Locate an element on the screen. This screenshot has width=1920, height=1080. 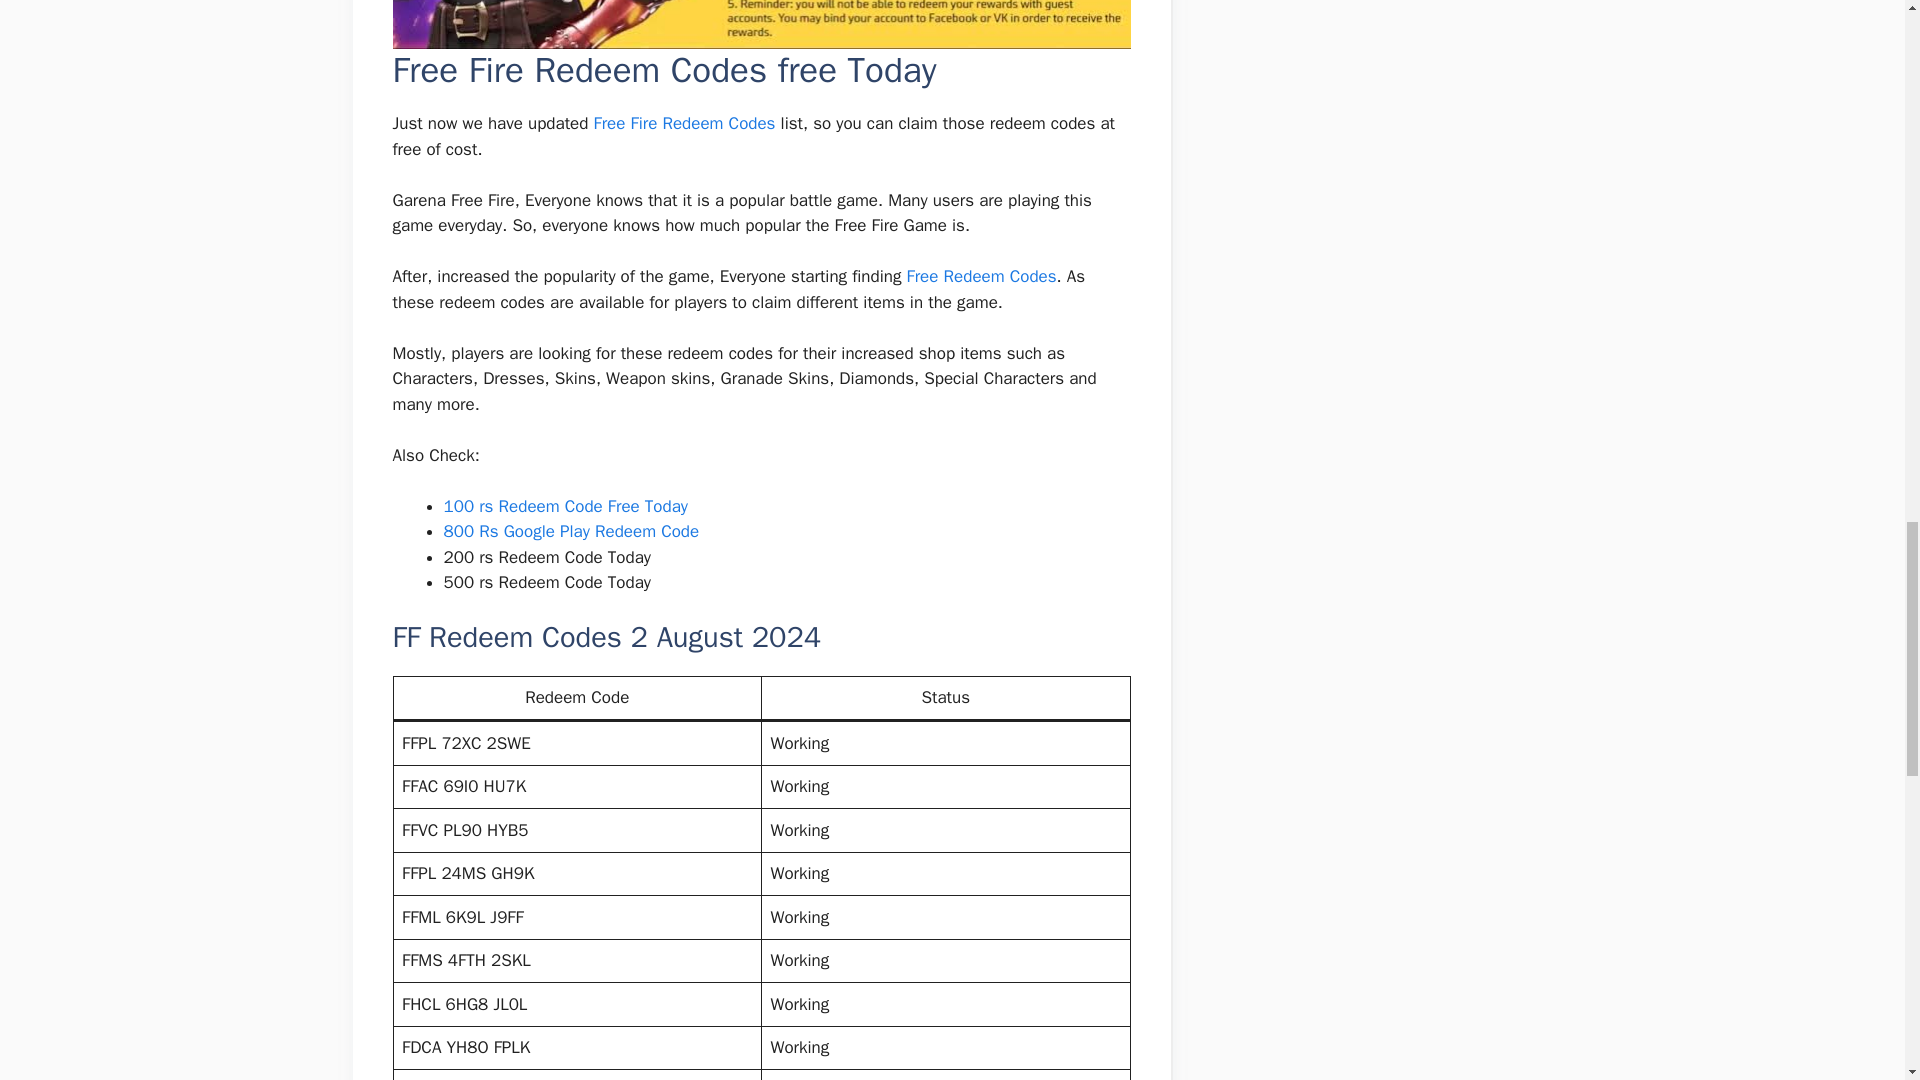
Free Fire Redeem Codes is located at coordinates (684, 123).